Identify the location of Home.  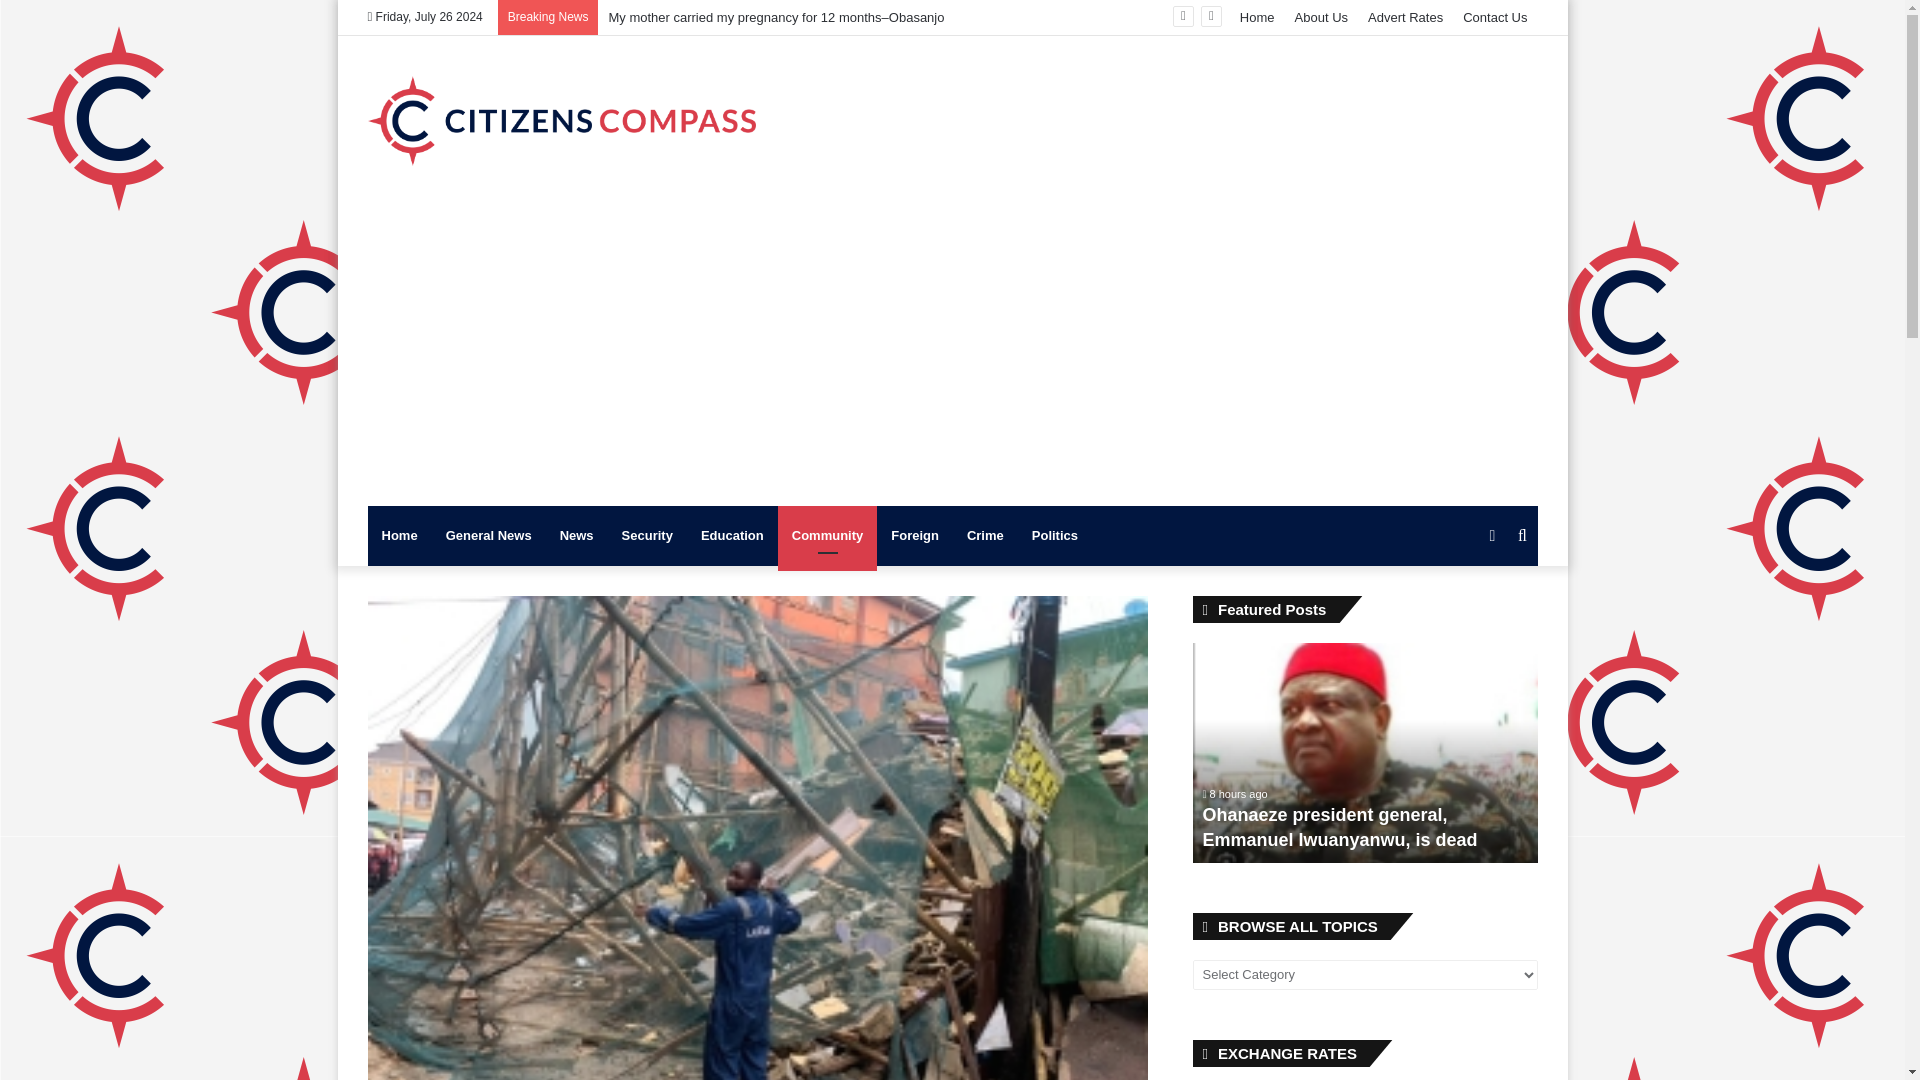
(1257, 17).